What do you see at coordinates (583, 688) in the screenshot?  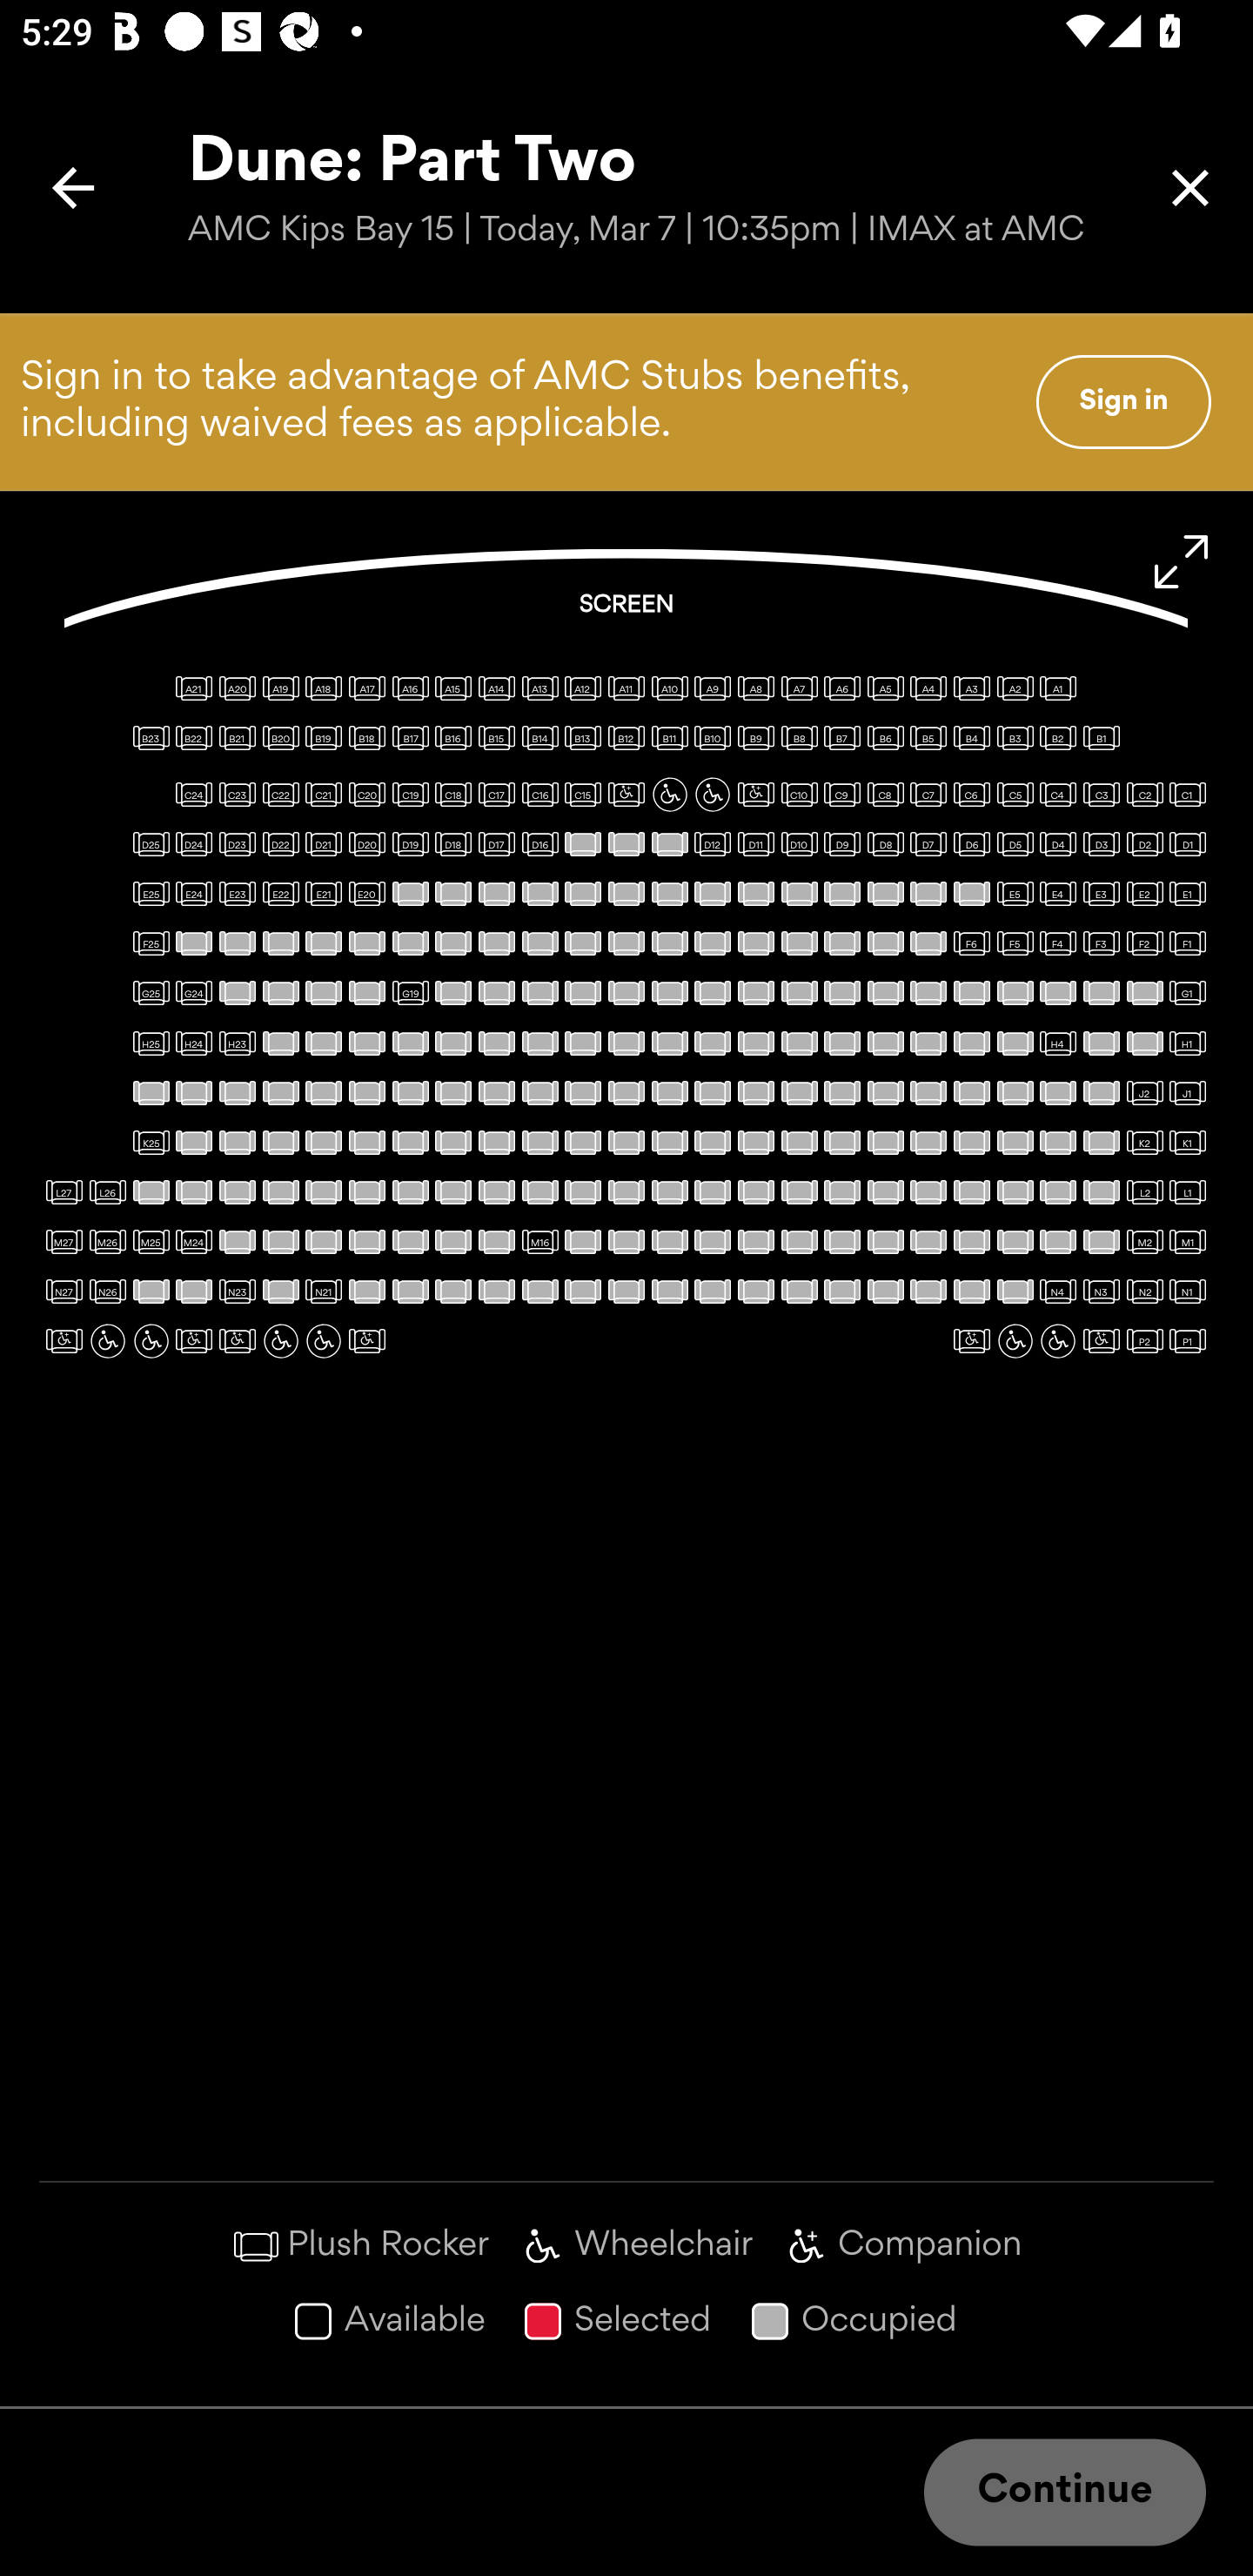 I see `A12, Regular seat, available` at bounding box center [583, 688].